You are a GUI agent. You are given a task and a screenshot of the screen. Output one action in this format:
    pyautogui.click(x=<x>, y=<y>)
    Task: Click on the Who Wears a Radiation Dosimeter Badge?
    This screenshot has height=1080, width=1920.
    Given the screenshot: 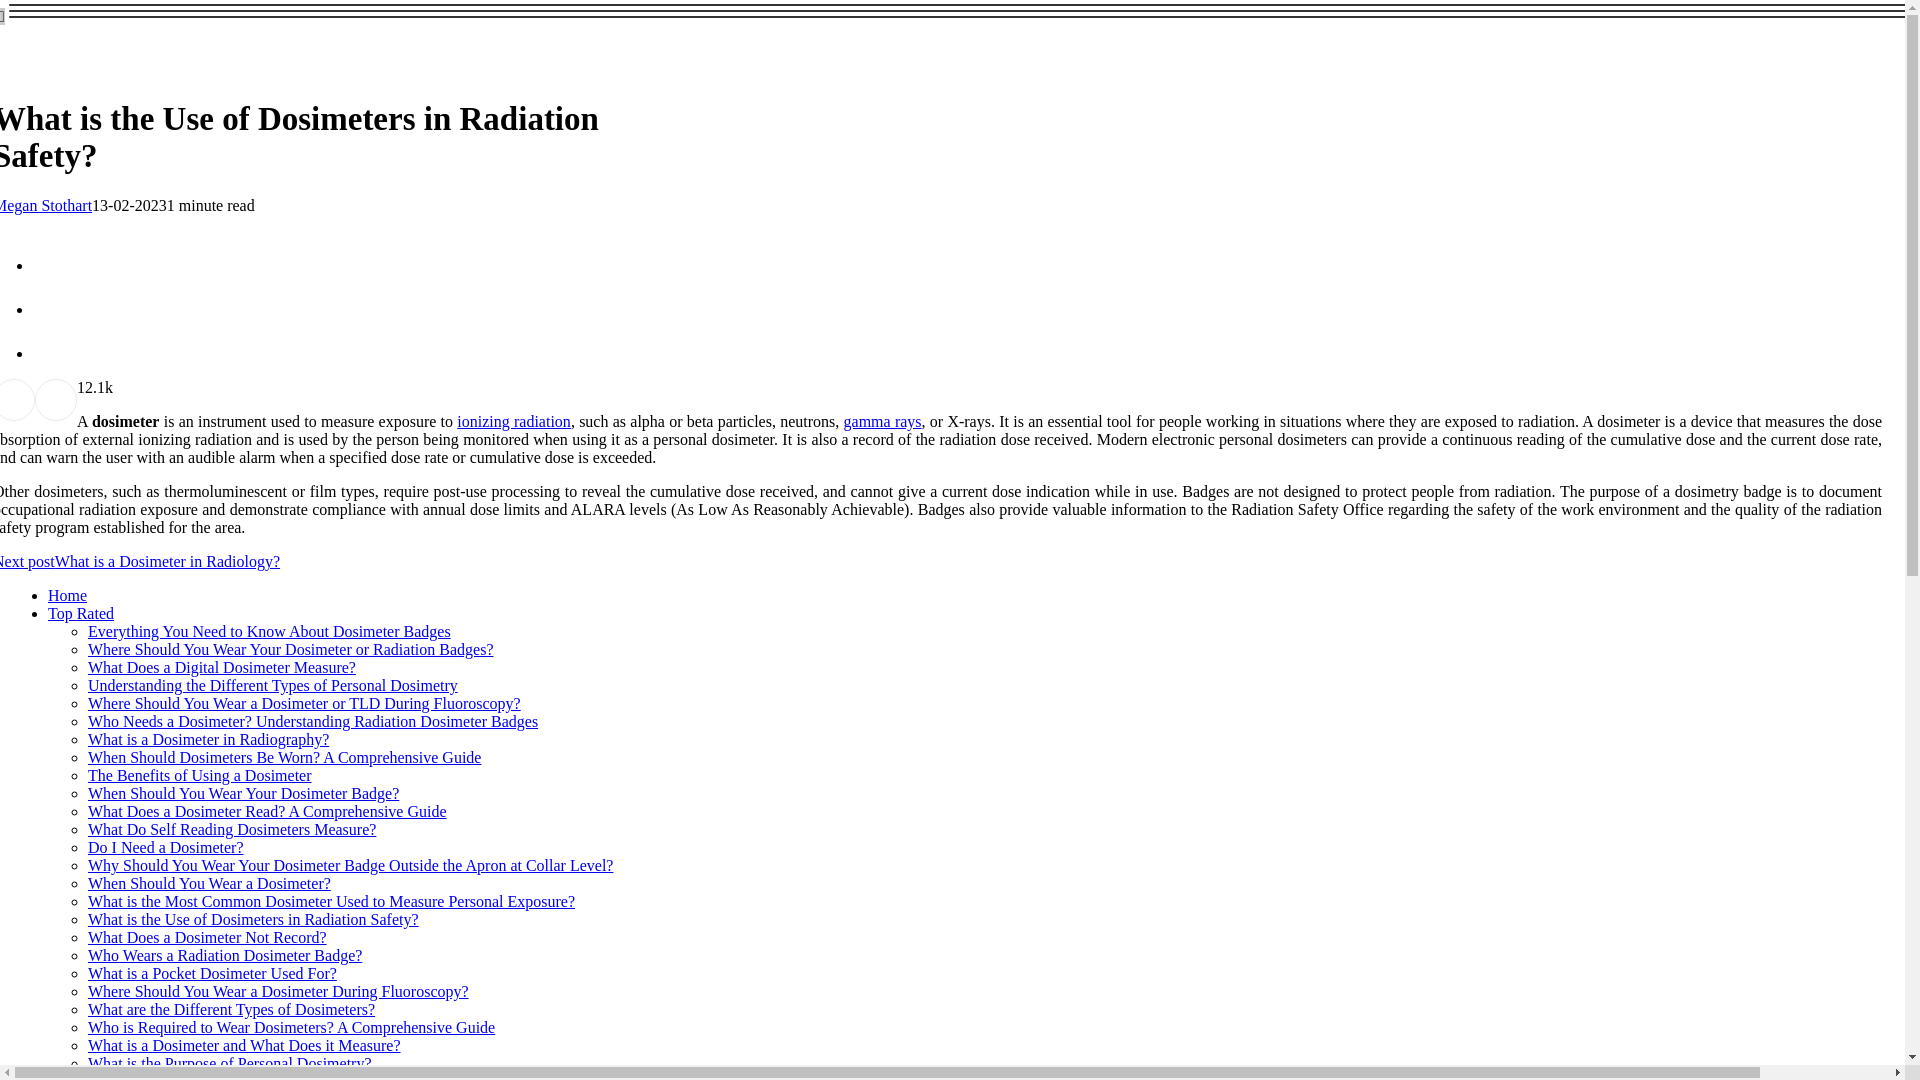 What is the action you would take?
    pyautogui.click(x=225, y=956)
    